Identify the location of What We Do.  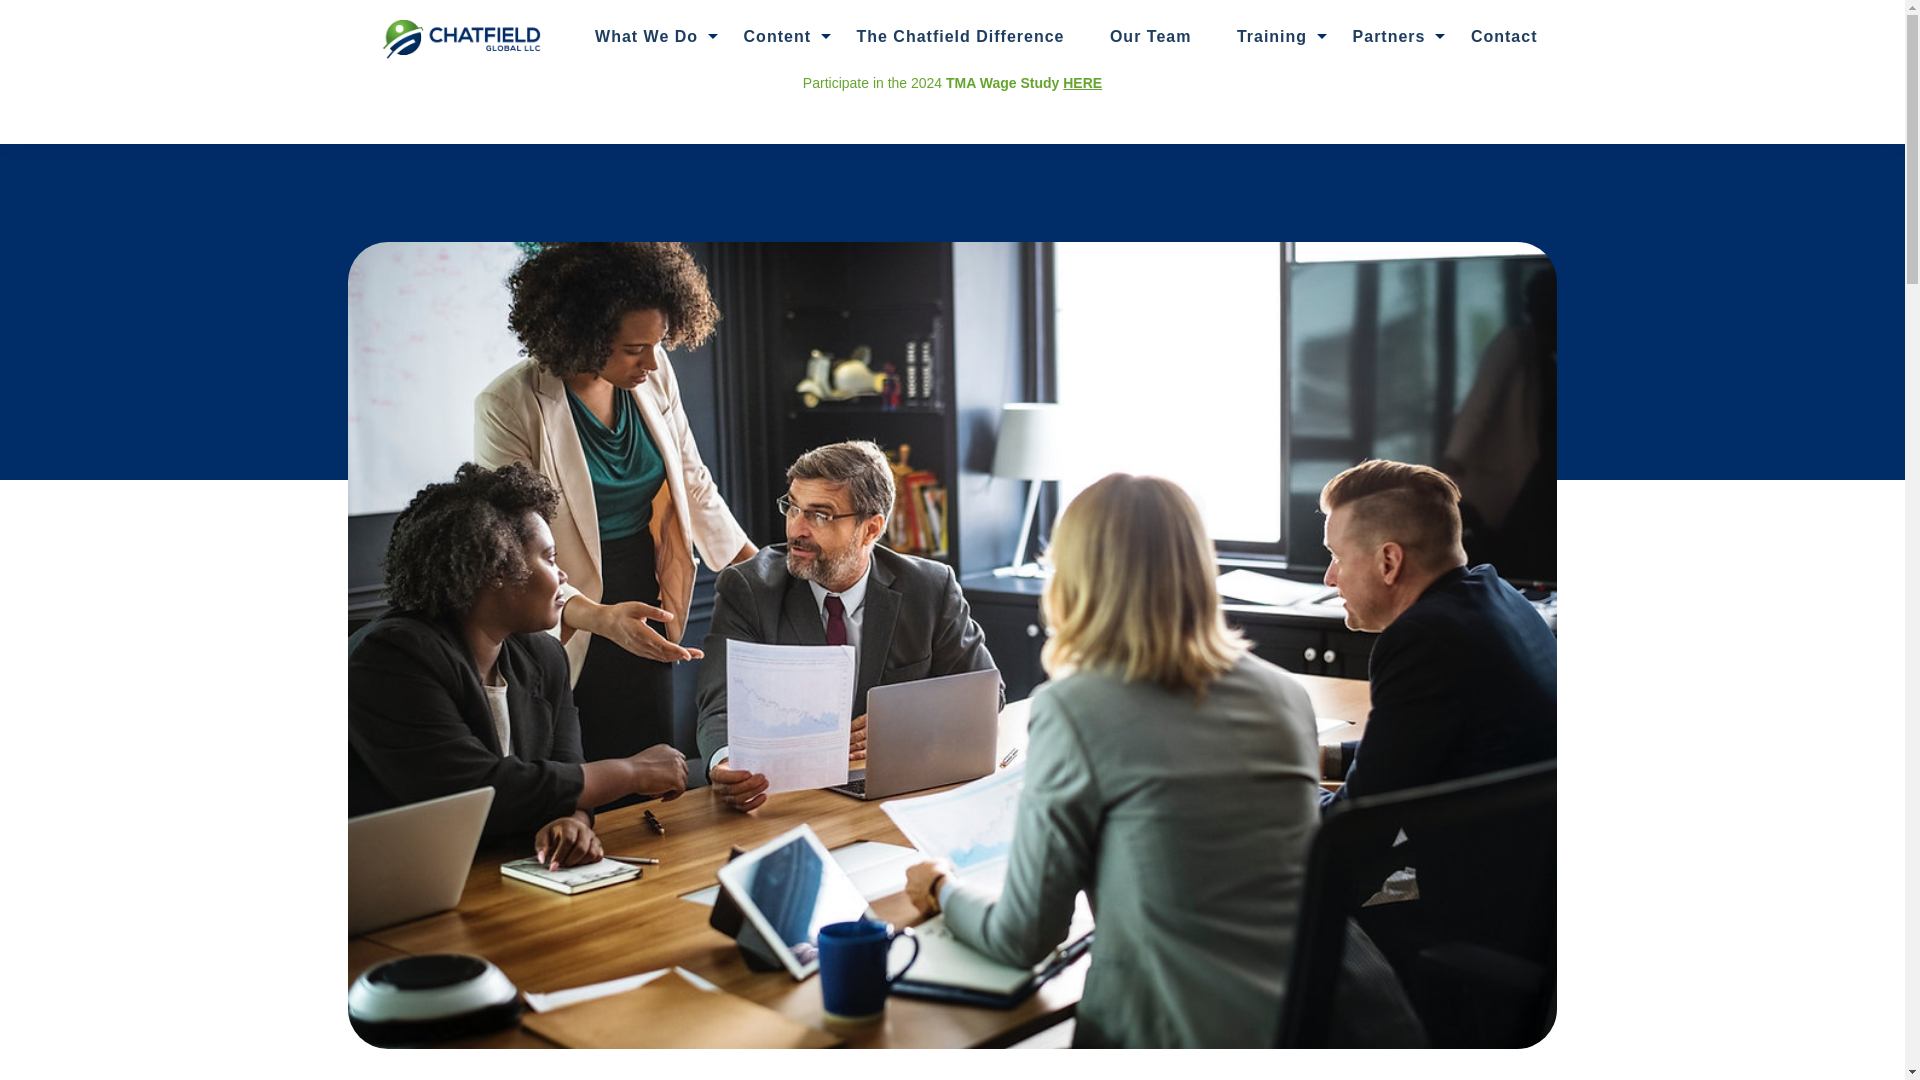
(646, 36).